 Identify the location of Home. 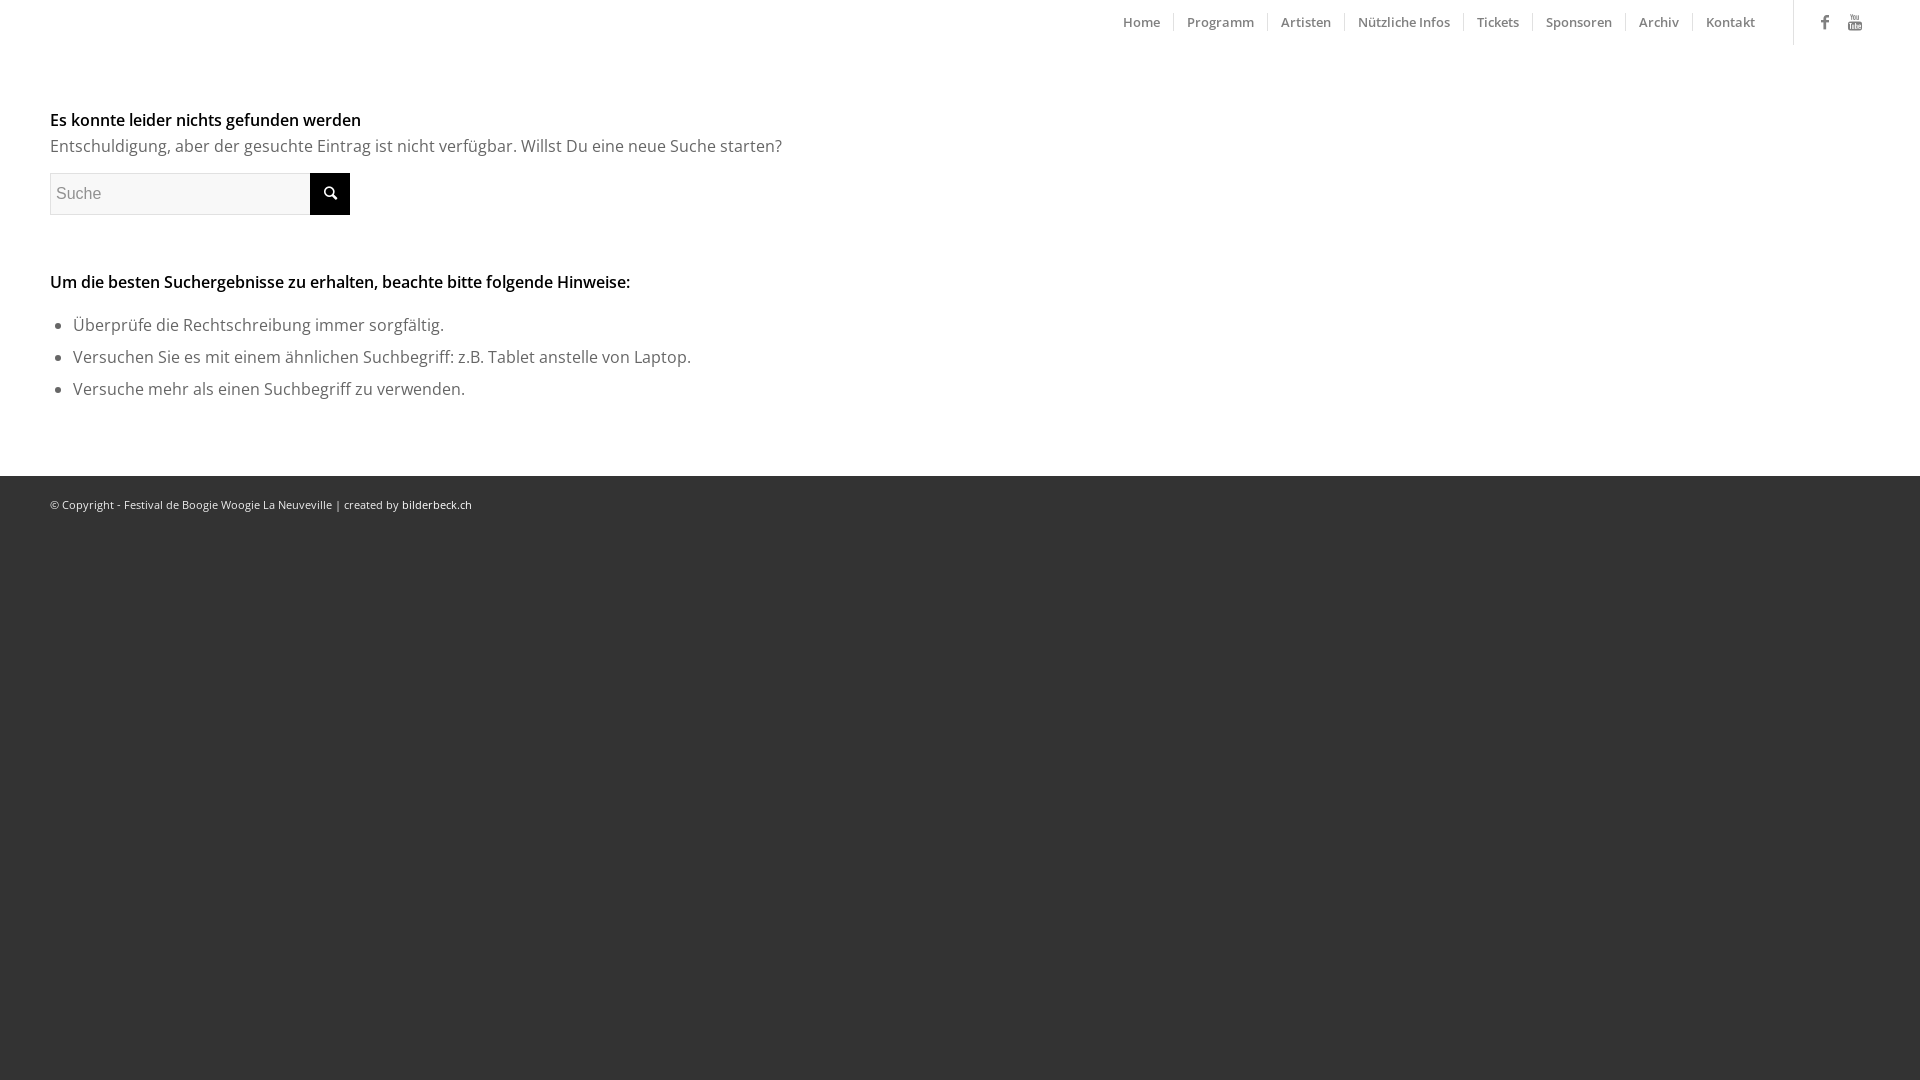
(1142, 22).